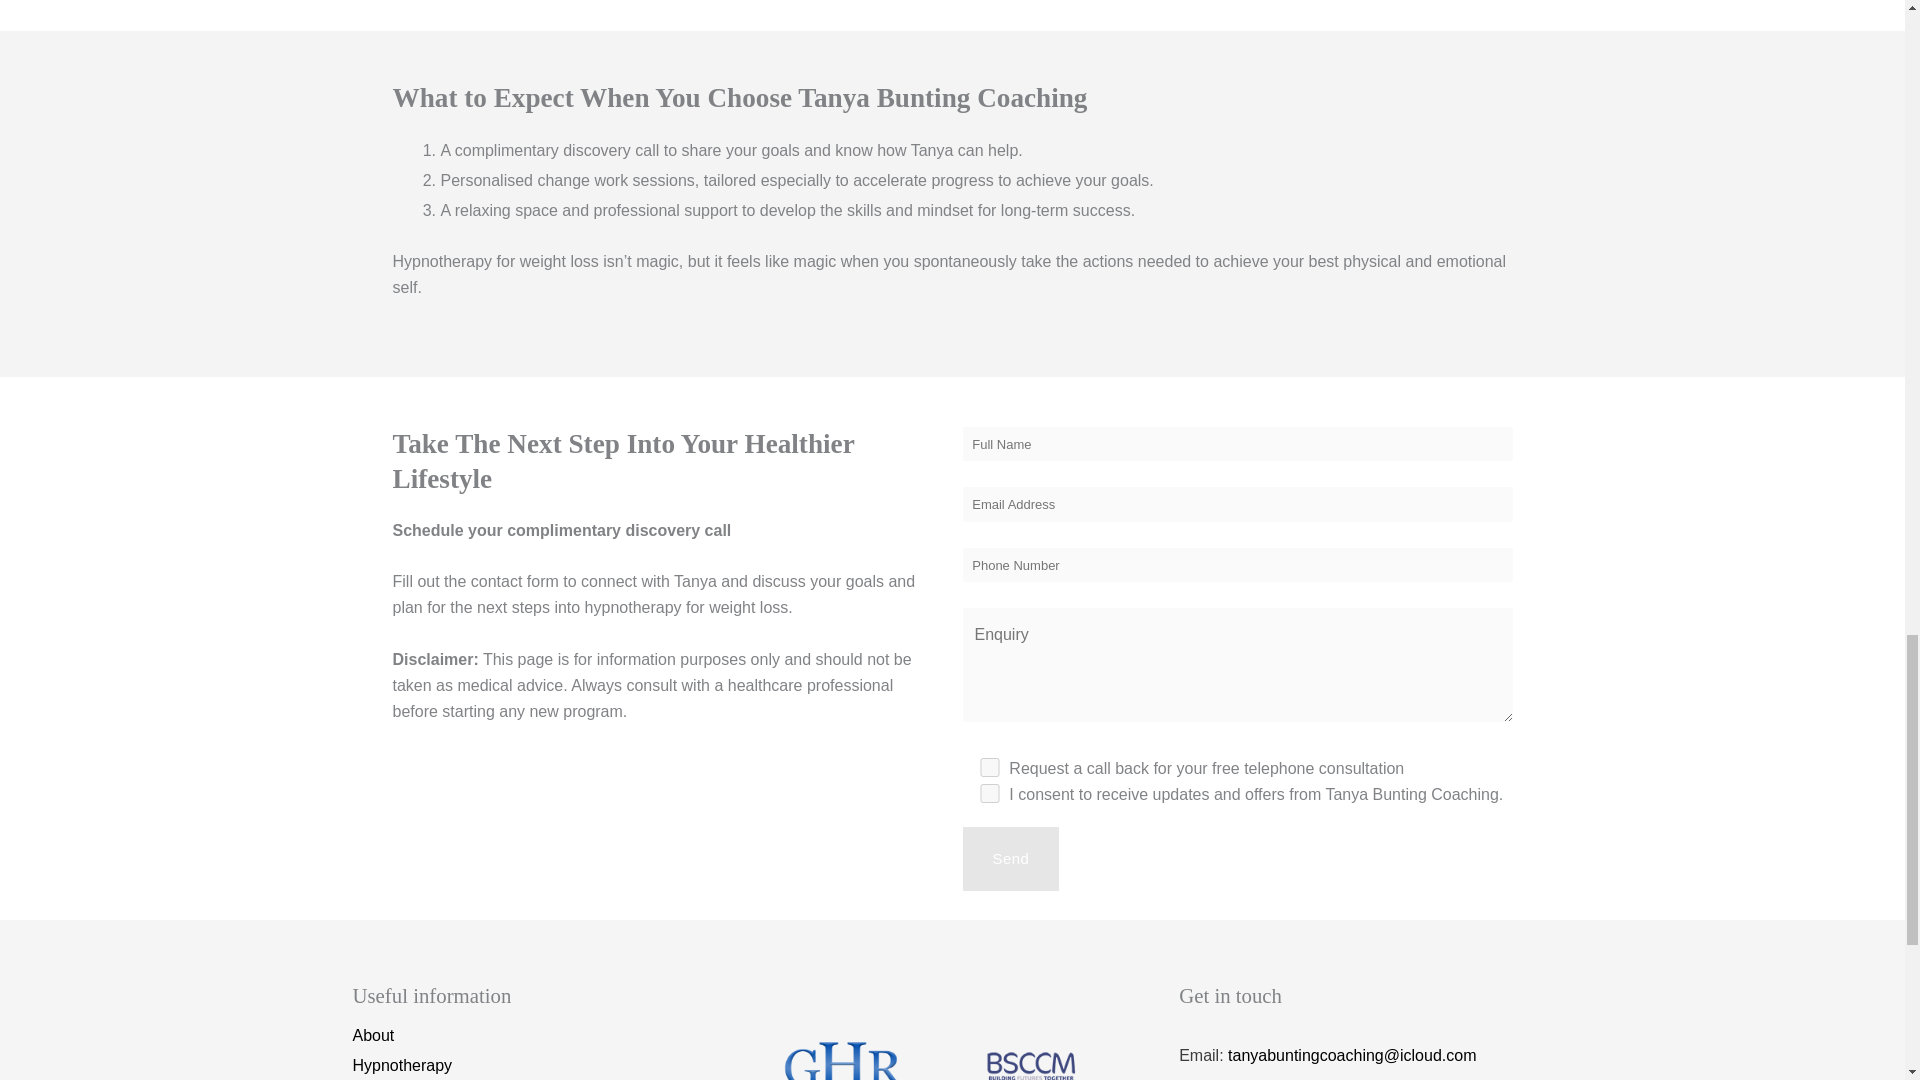 The width and height of the screenshot is (1920, 1080). What do you see at coordinates (1010, 859) in the screenshot?
I see `Send` at bounding box center [1010, 859].